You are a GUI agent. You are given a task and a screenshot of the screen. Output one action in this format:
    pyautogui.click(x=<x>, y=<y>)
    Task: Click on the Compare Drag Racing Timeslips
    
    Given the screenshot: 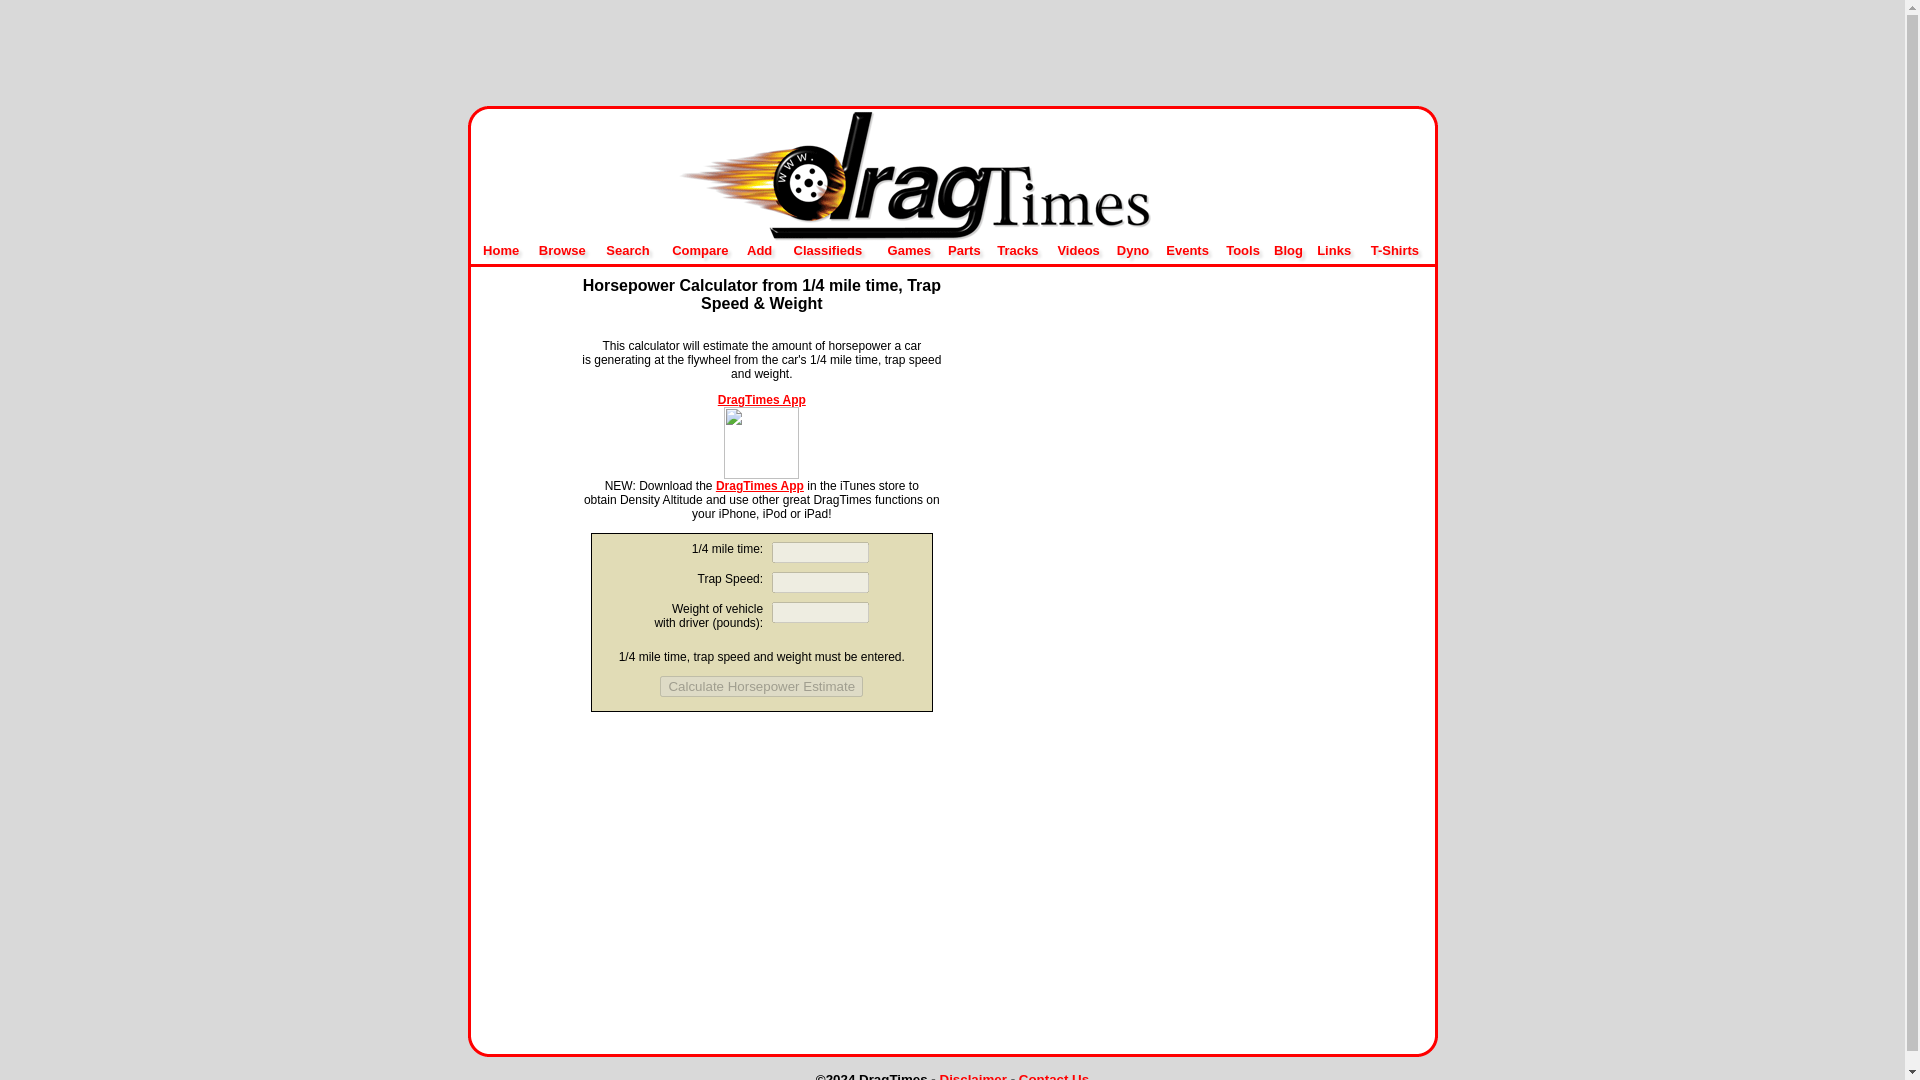 What is the action you would take?
    pyautogui.click(x=700, y=250)
    